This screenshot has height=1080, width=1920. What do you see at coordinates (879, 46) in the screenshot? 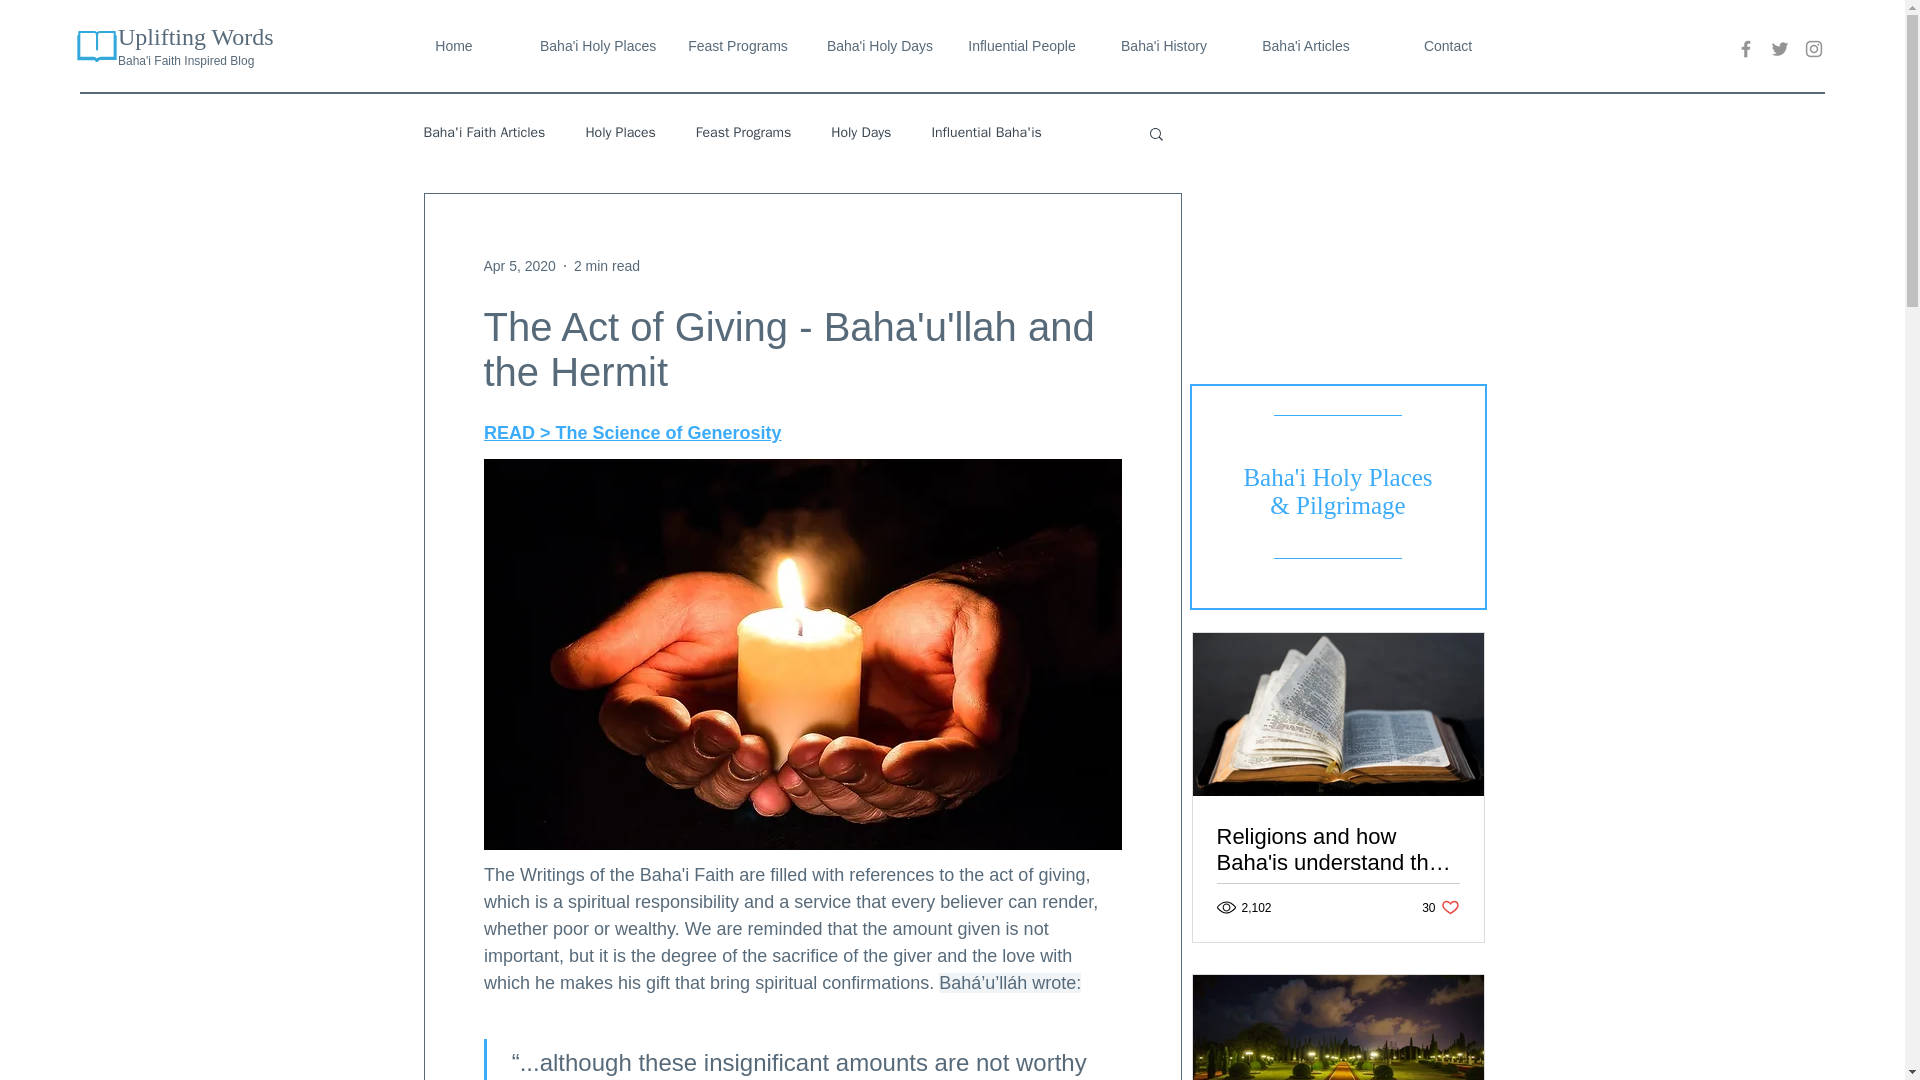
I see `Baha'i Holy Days` at bounding box center [879, 46].